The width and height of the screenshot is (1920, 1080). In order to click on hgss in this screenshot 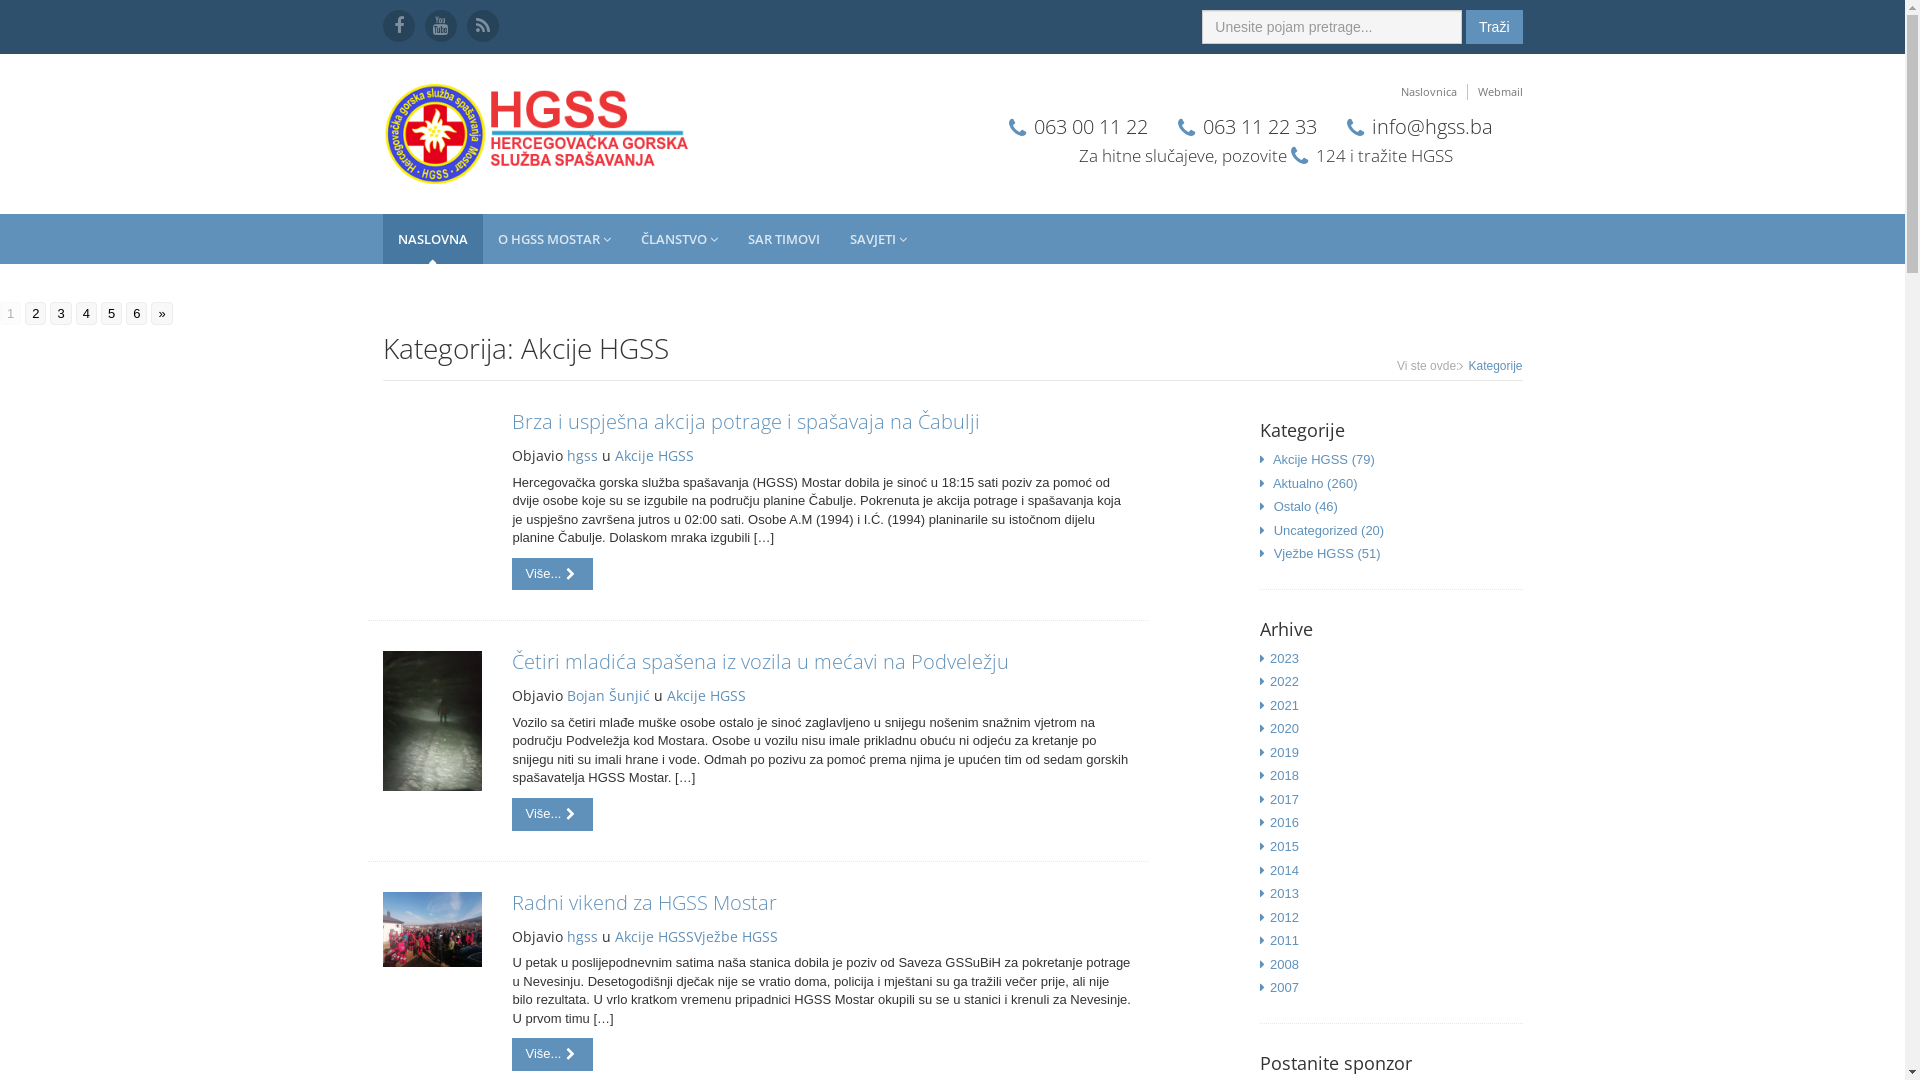, I will do `click(582, 936)`.